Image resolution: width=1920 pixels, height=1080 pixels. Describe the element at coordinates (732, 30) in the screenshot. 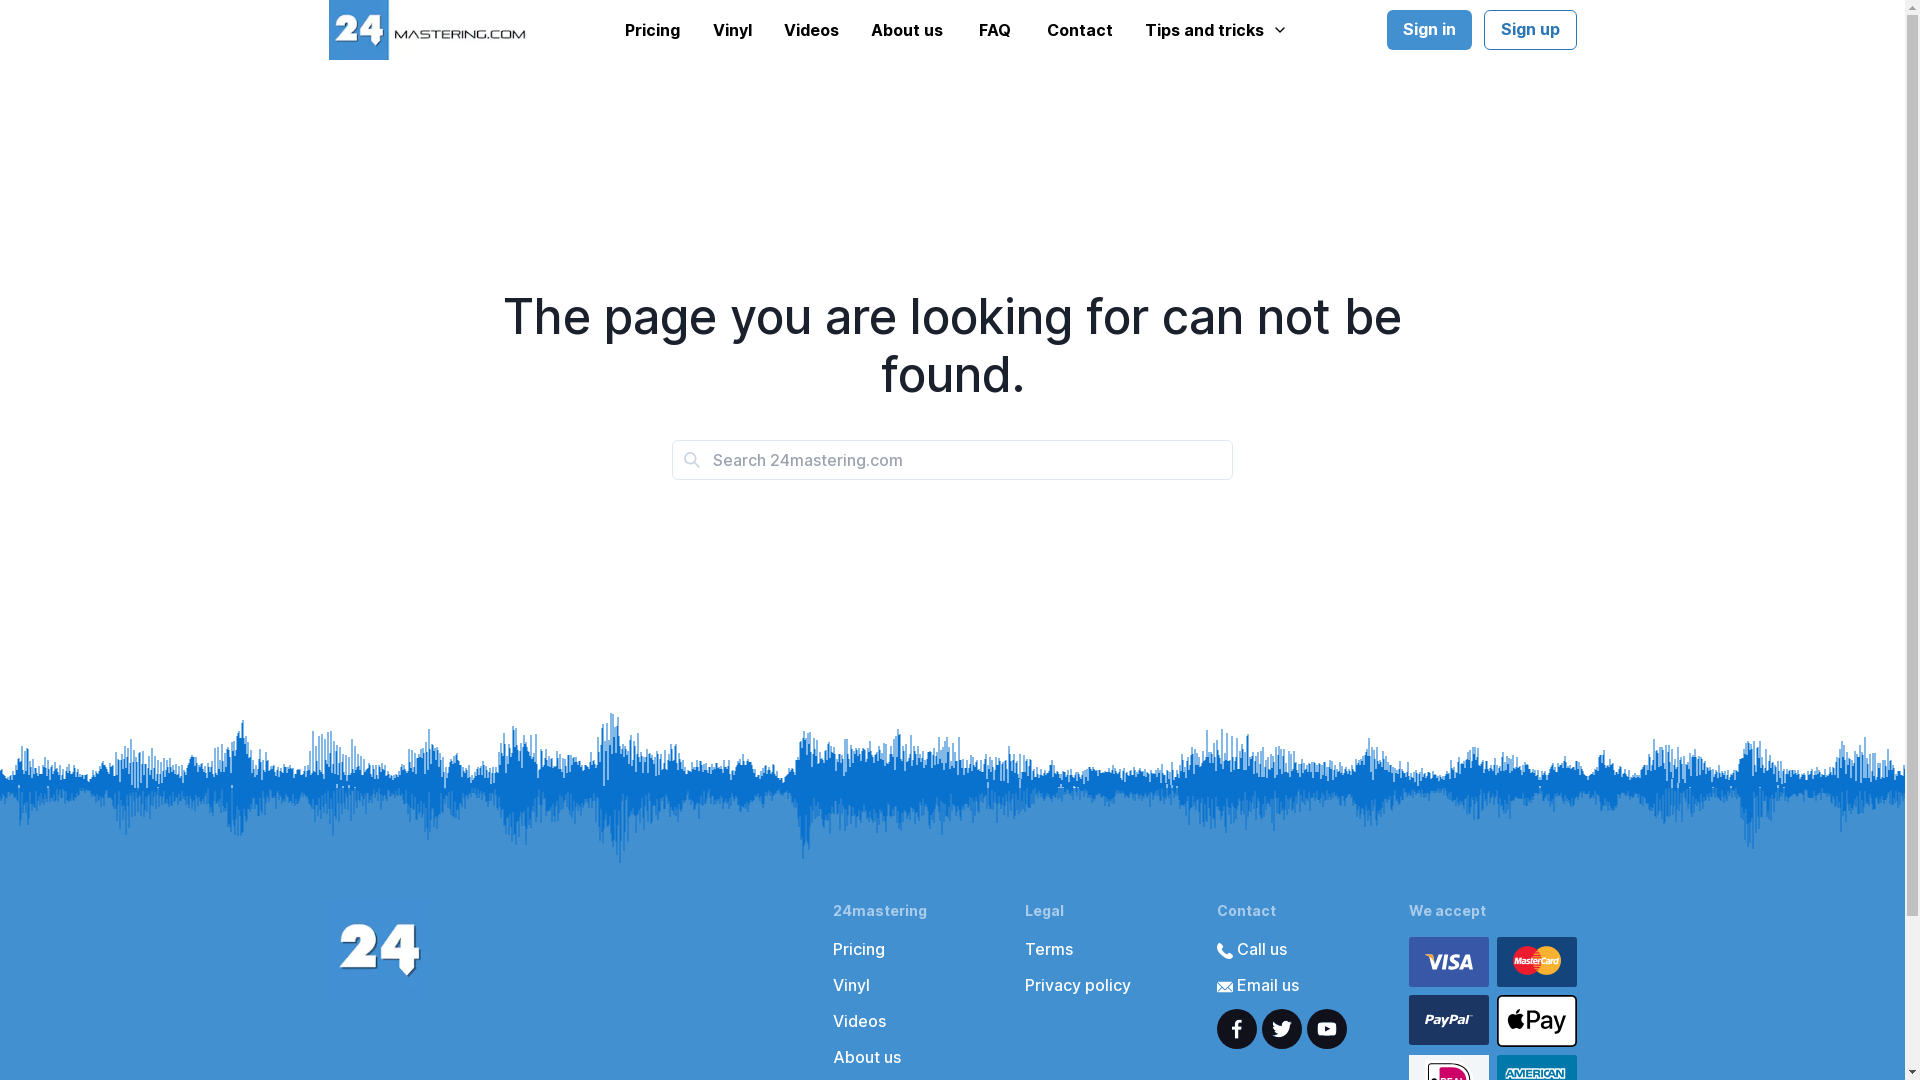

I see `Vinyl` at that location.